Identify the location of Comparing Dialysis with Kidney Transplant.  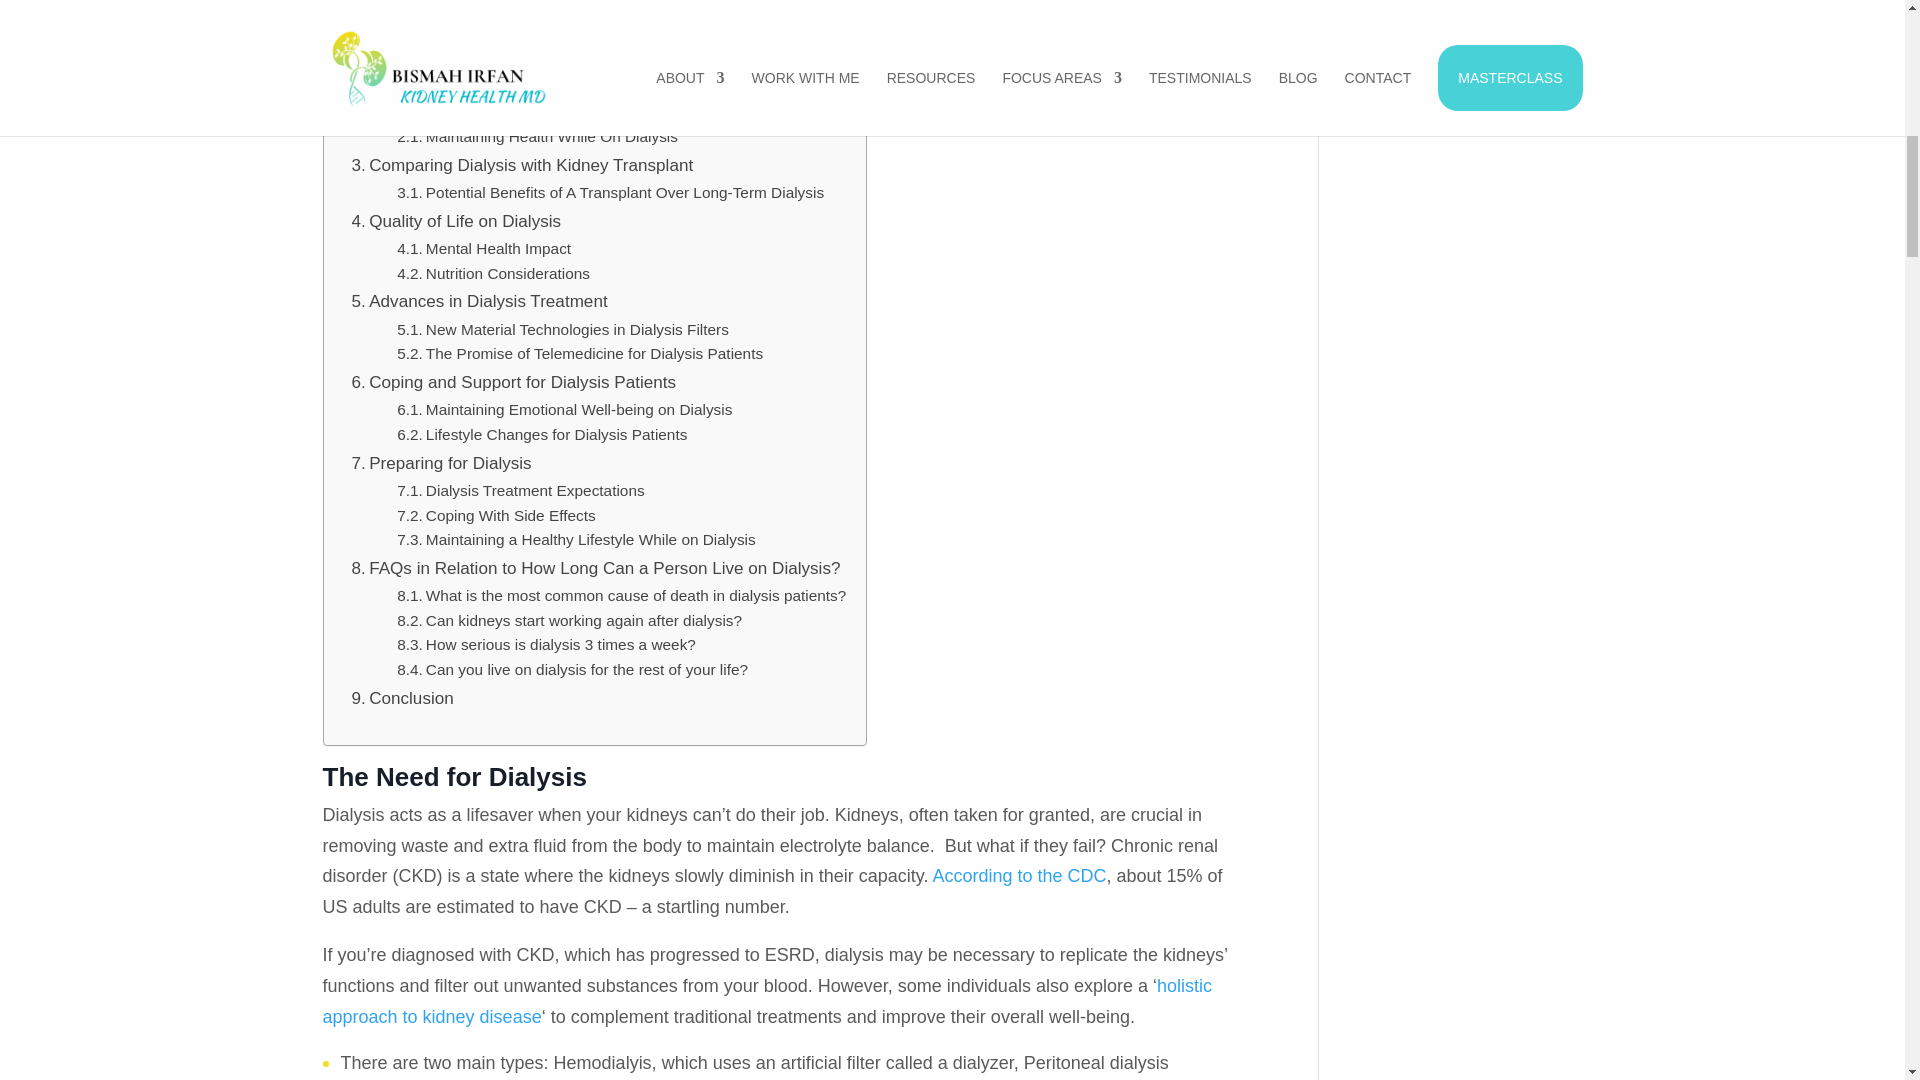
(522, 166).